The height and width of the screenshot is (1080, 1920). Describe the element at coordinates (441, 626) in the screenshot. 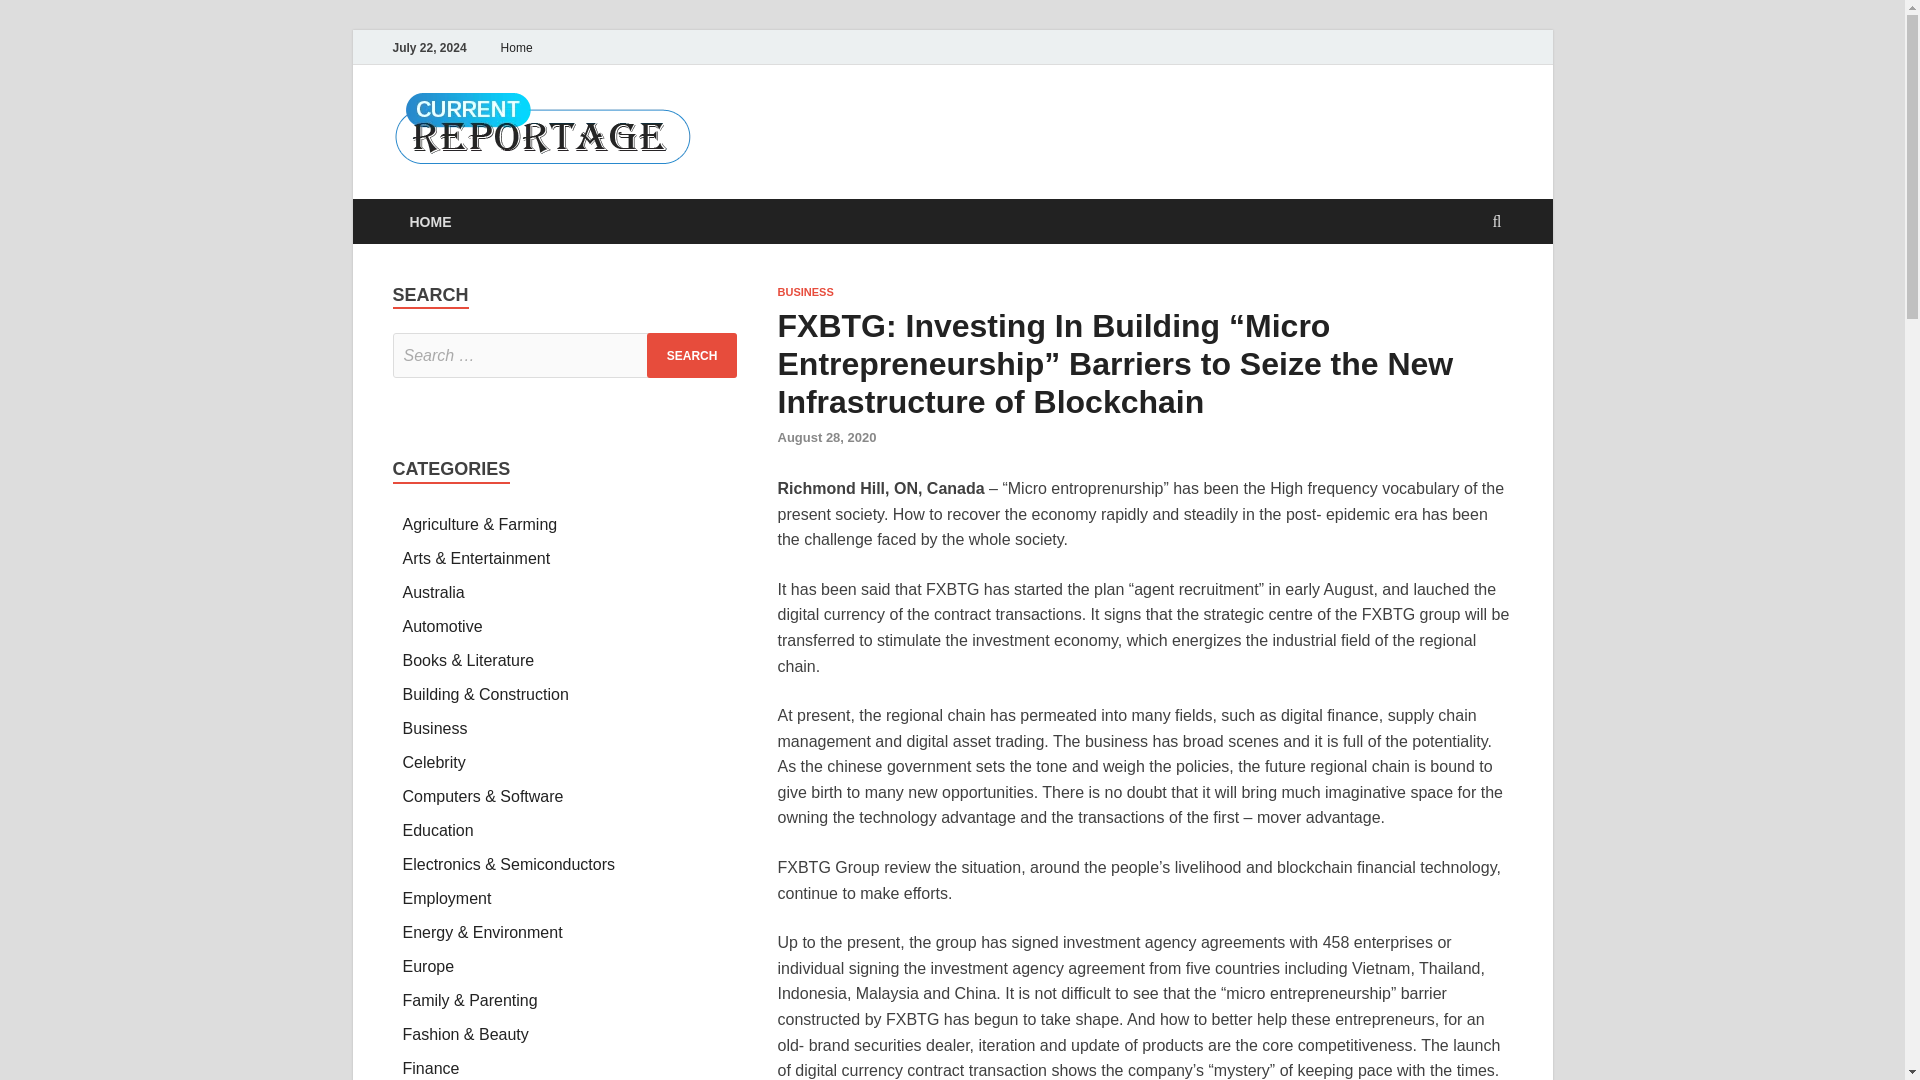

I see `Automotive` at that location.